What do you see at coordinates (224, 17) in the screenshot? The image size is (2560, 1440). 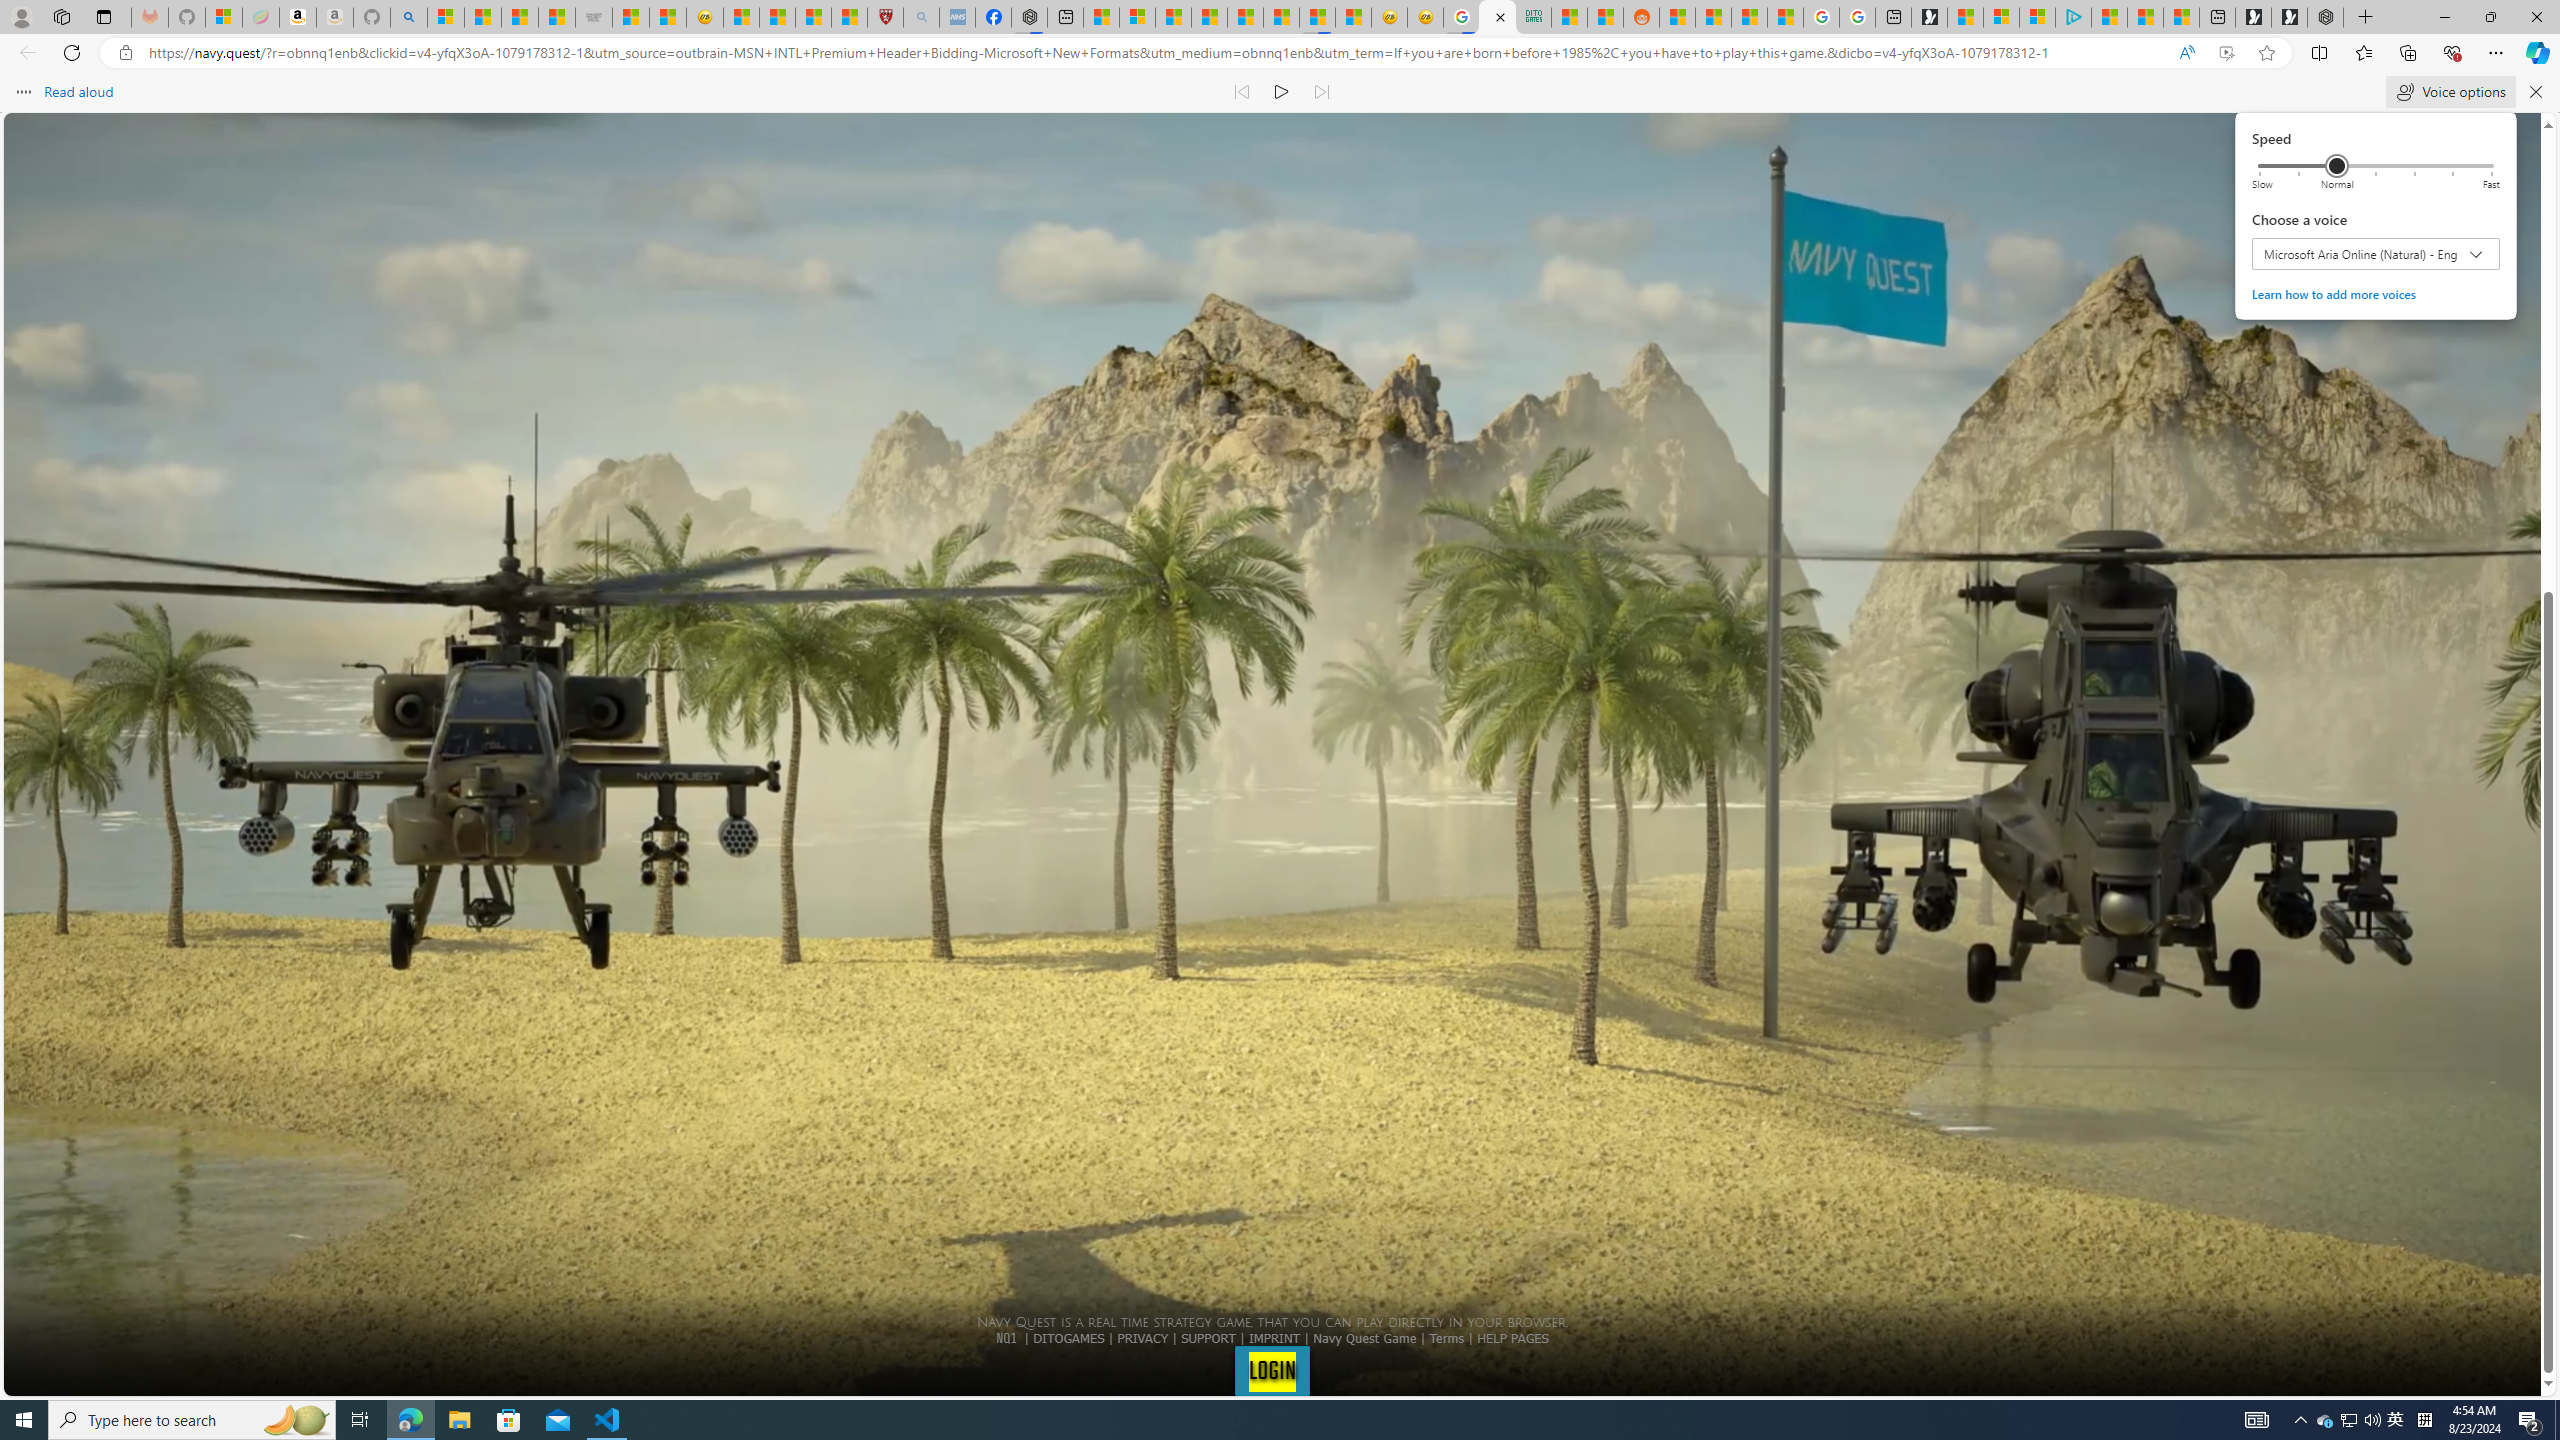 I see `Microsoft-Report a Concern to Bing` at bounding box center [224, 17].